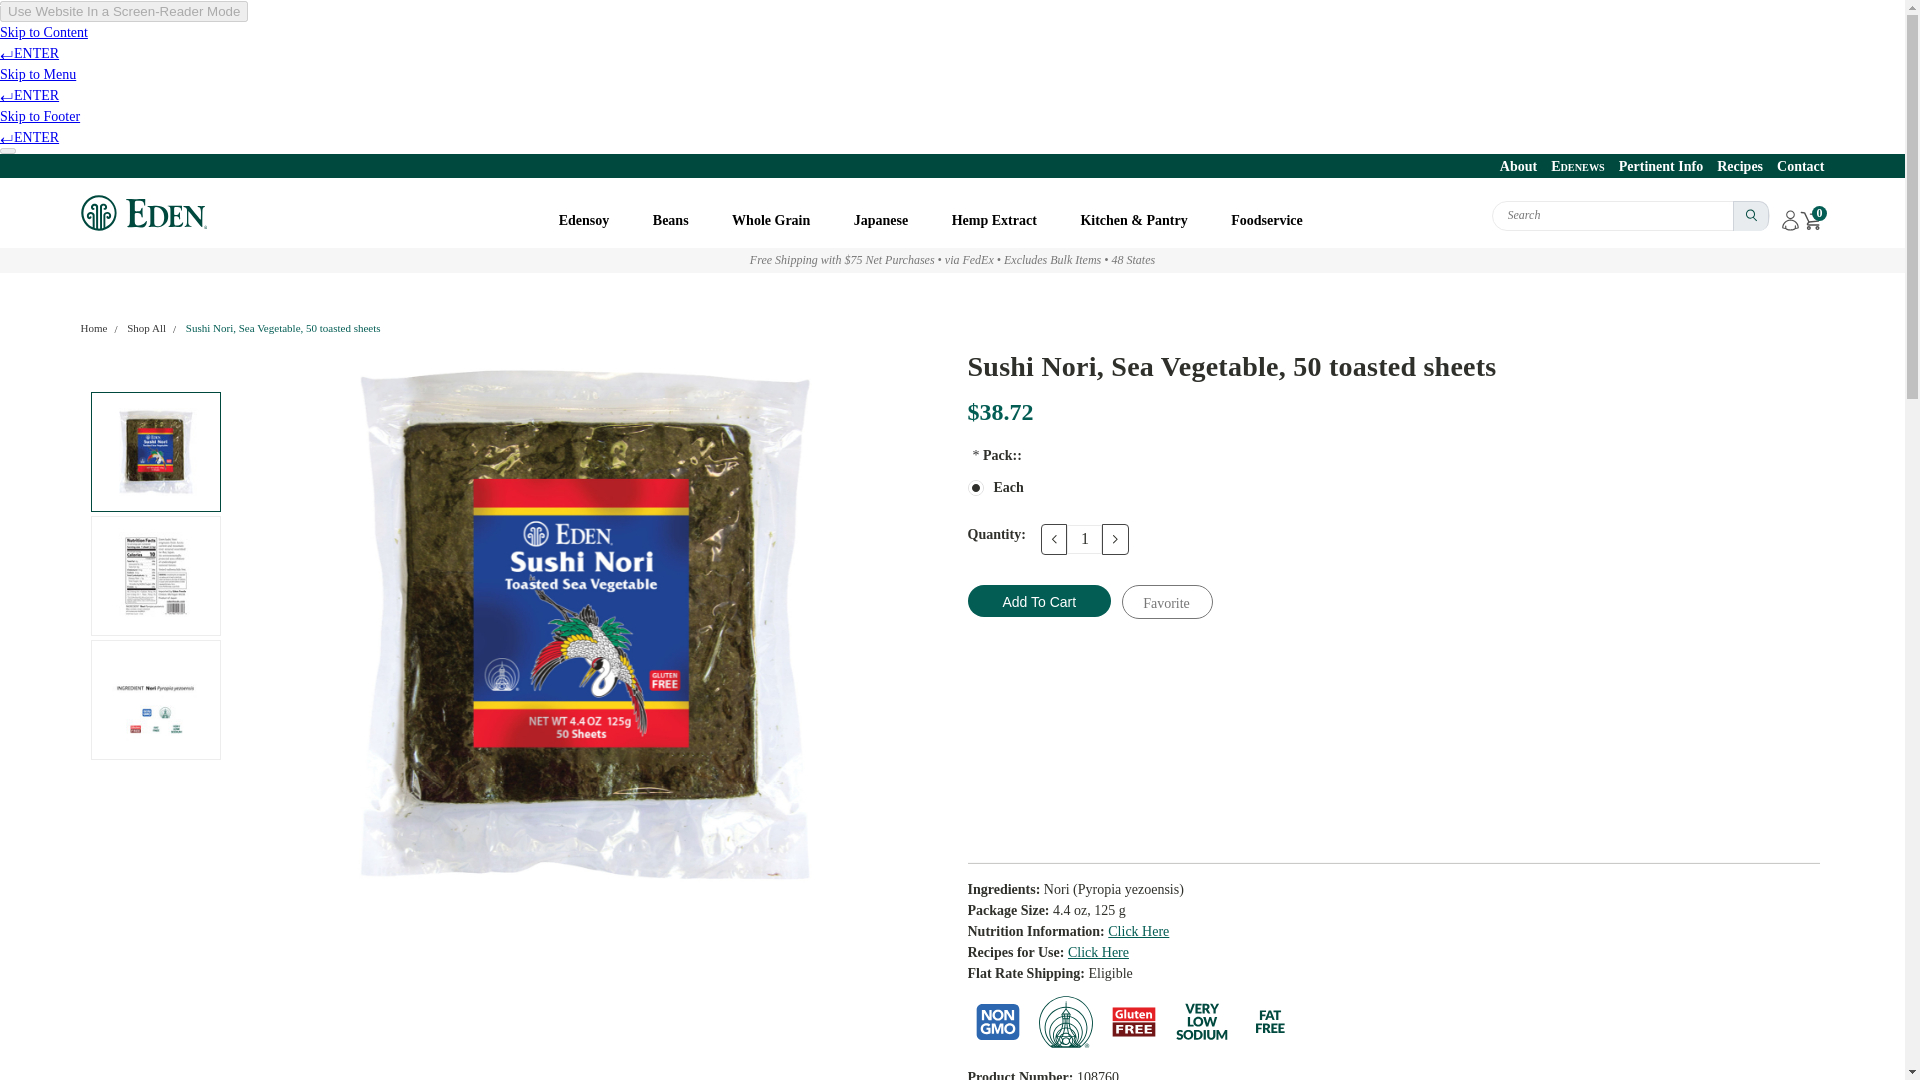 The width and height of the screenshot is (1920, 1080). What do you see at coordinates (1654, 168) in the screenshot?
I see `Pertinent Info` at bounding box center [1654, 168].